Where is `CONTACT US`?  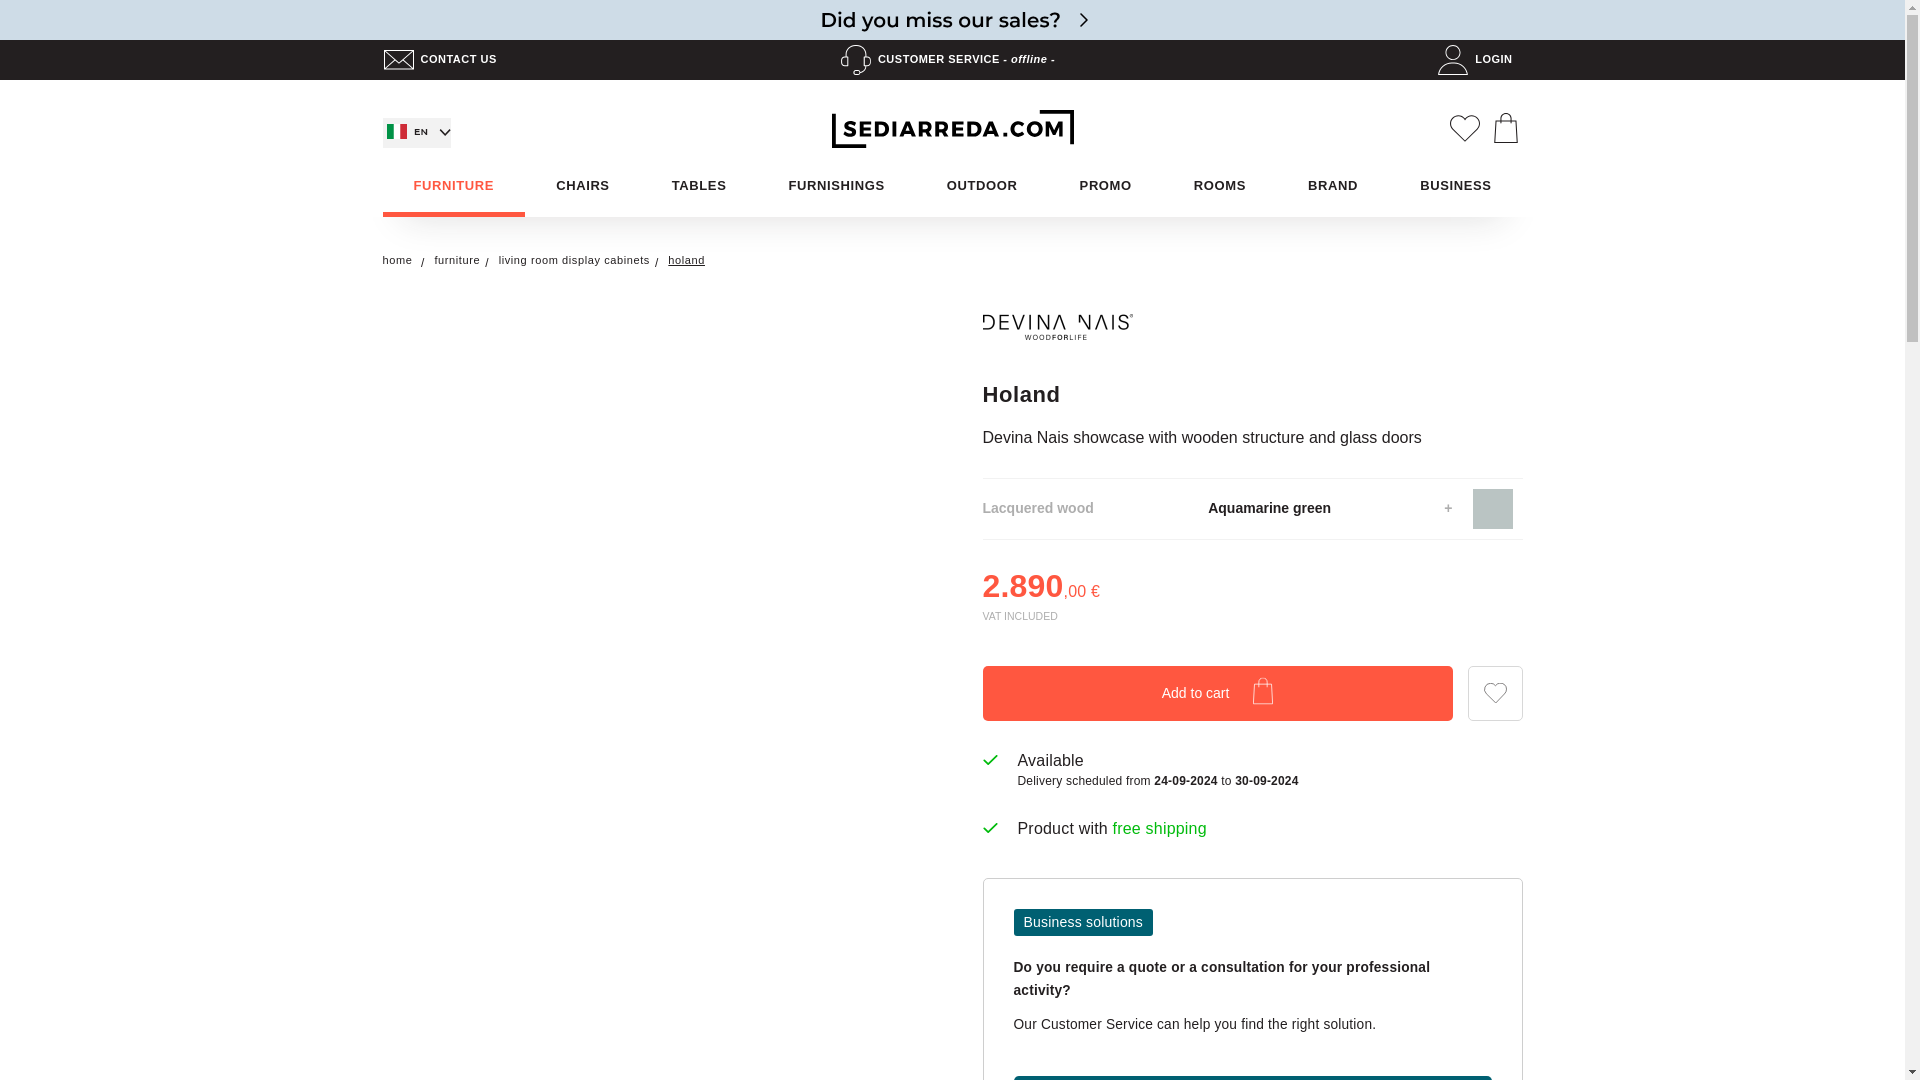 CONTACT US is located at coordinates (444, 60).